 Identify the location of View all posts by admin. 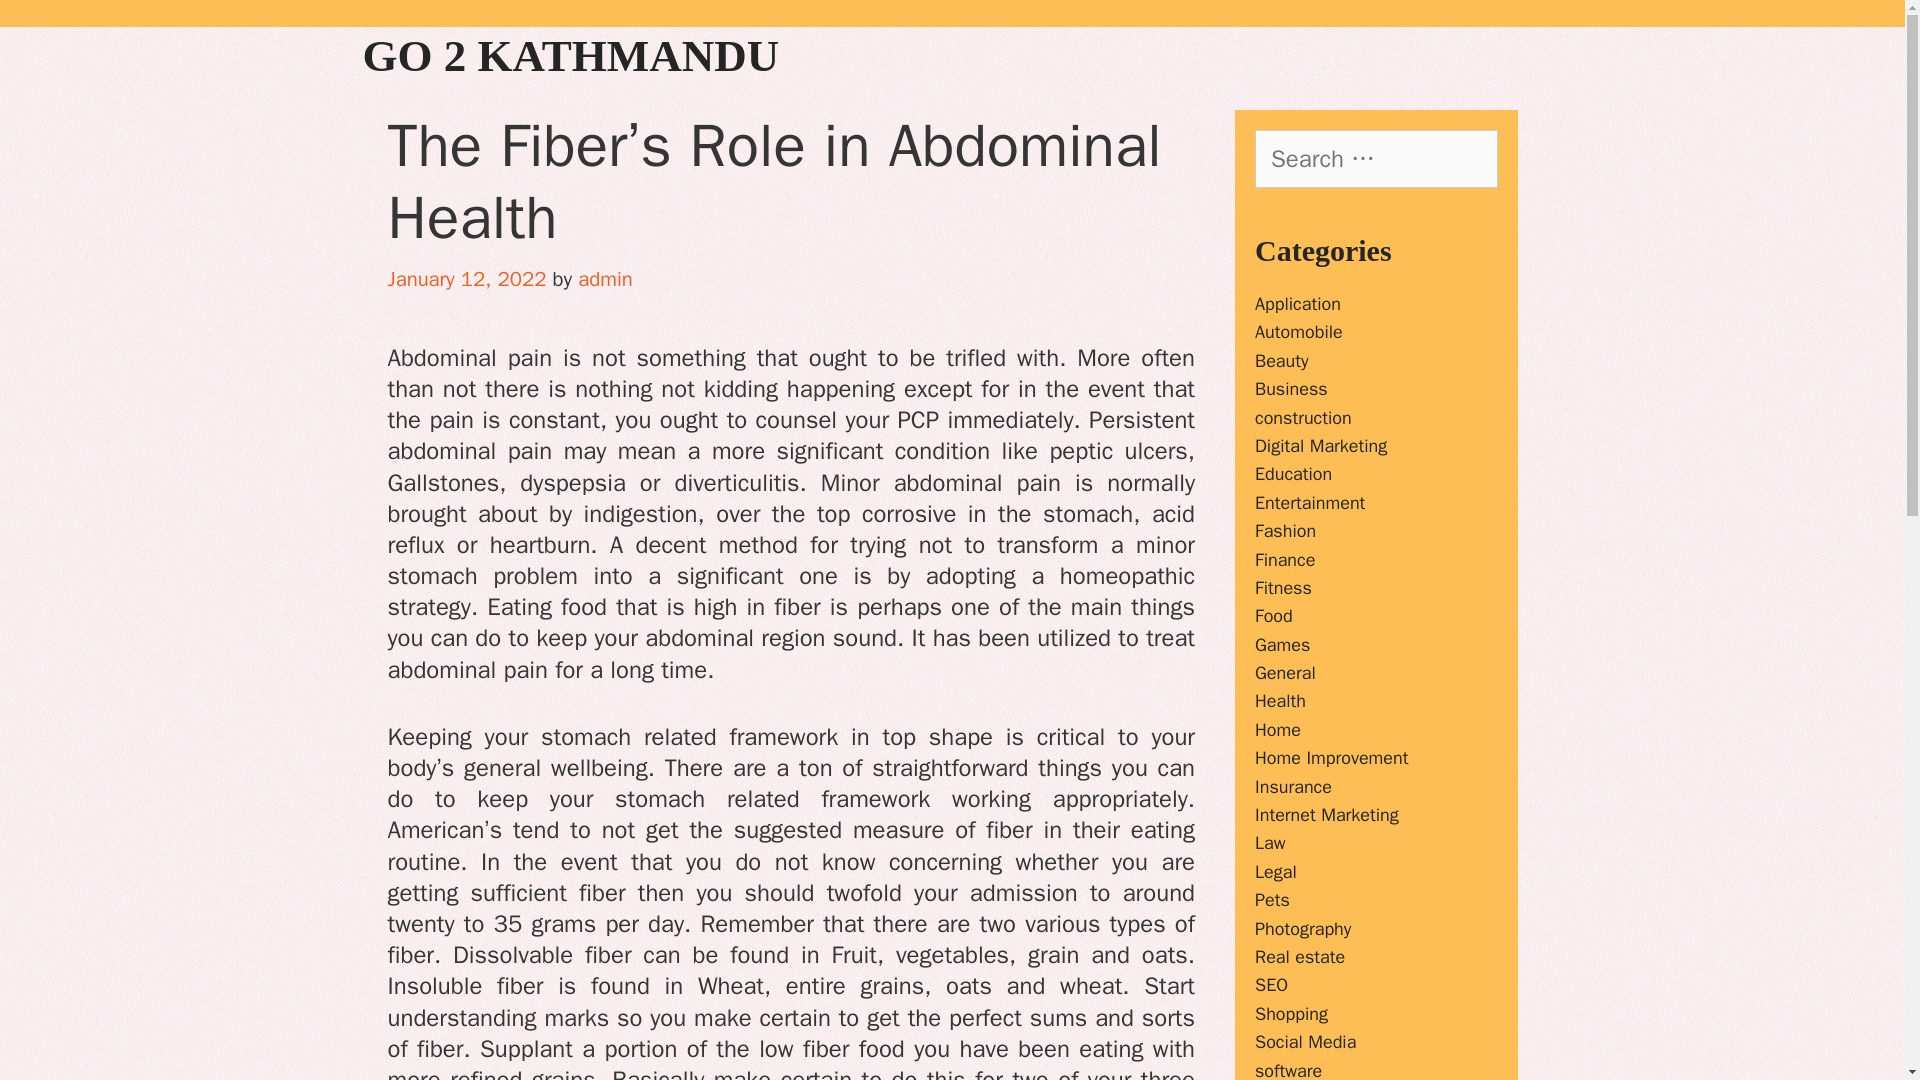
(605, 278).